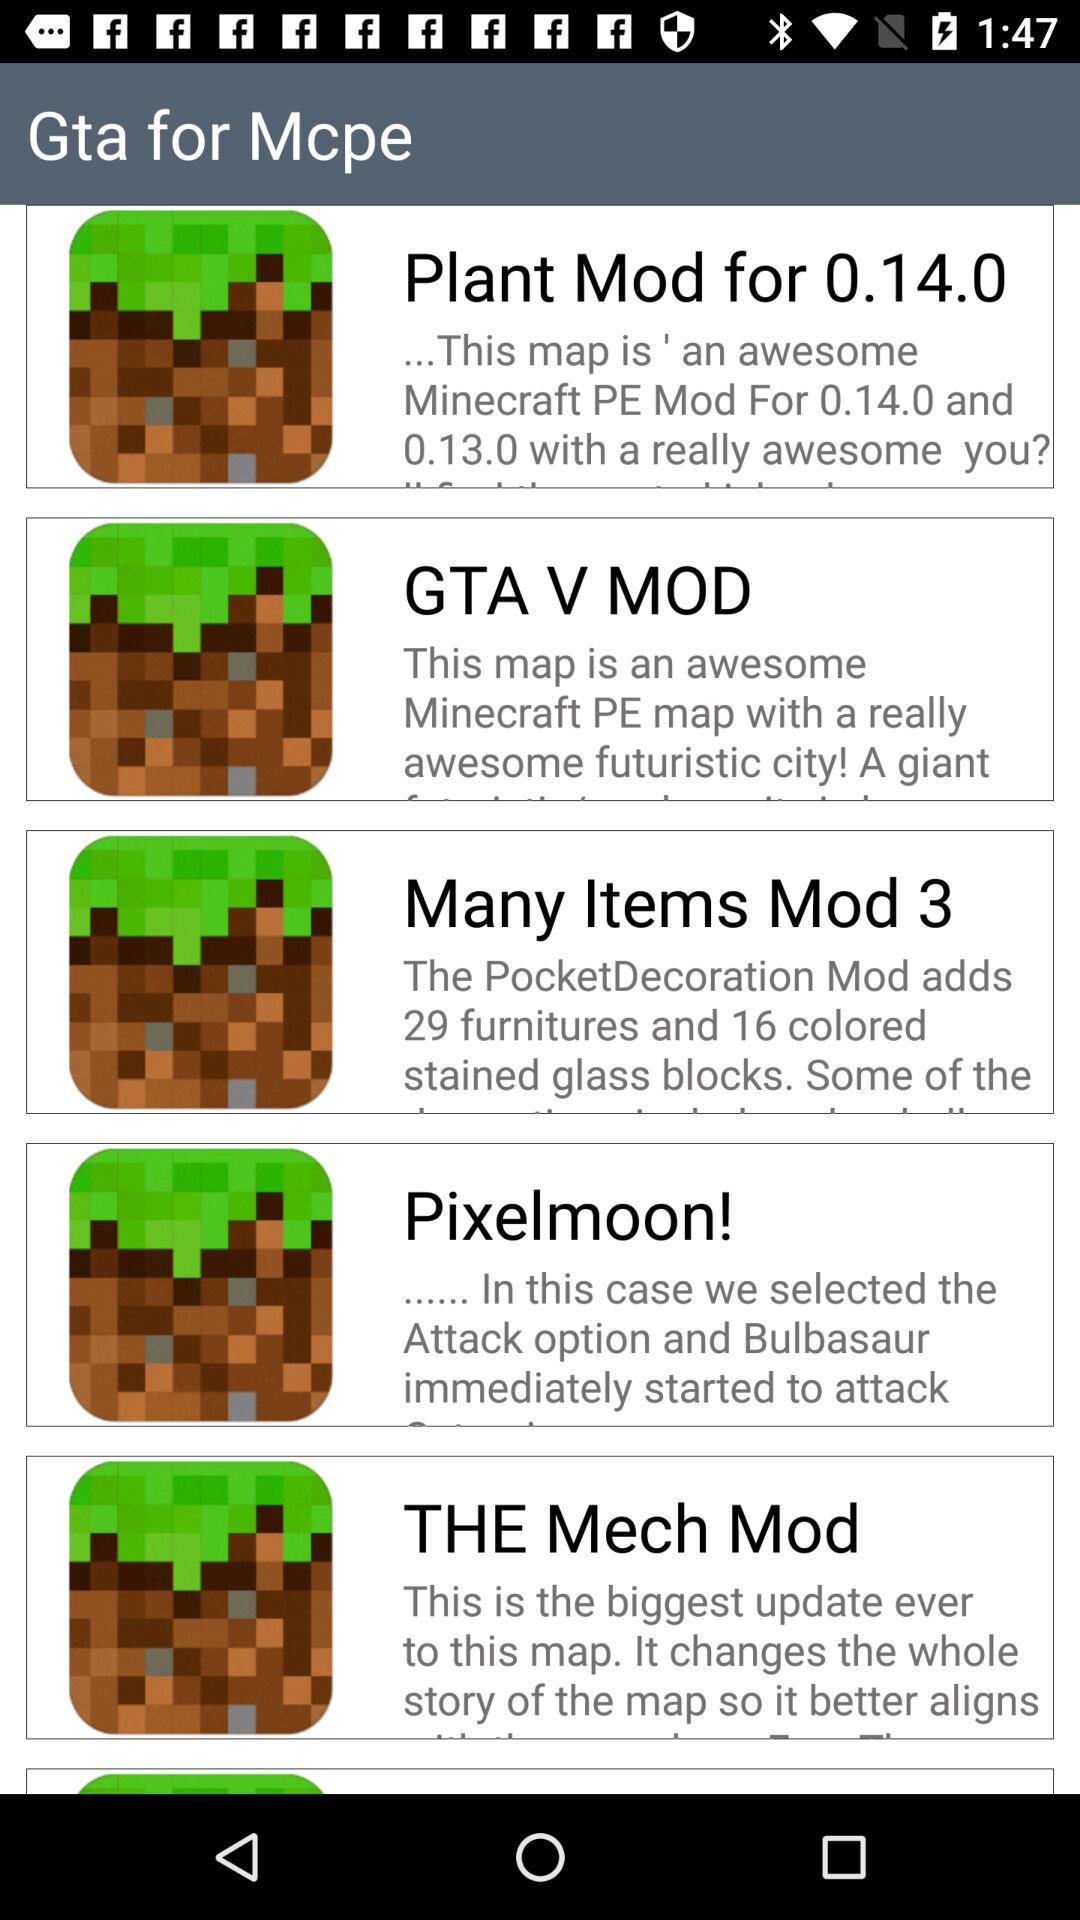 The image size is (1080, 1920). Describe the element at coordinates (686, 900) in the screenshot. I see `turn off item below the this map is app` at that location.